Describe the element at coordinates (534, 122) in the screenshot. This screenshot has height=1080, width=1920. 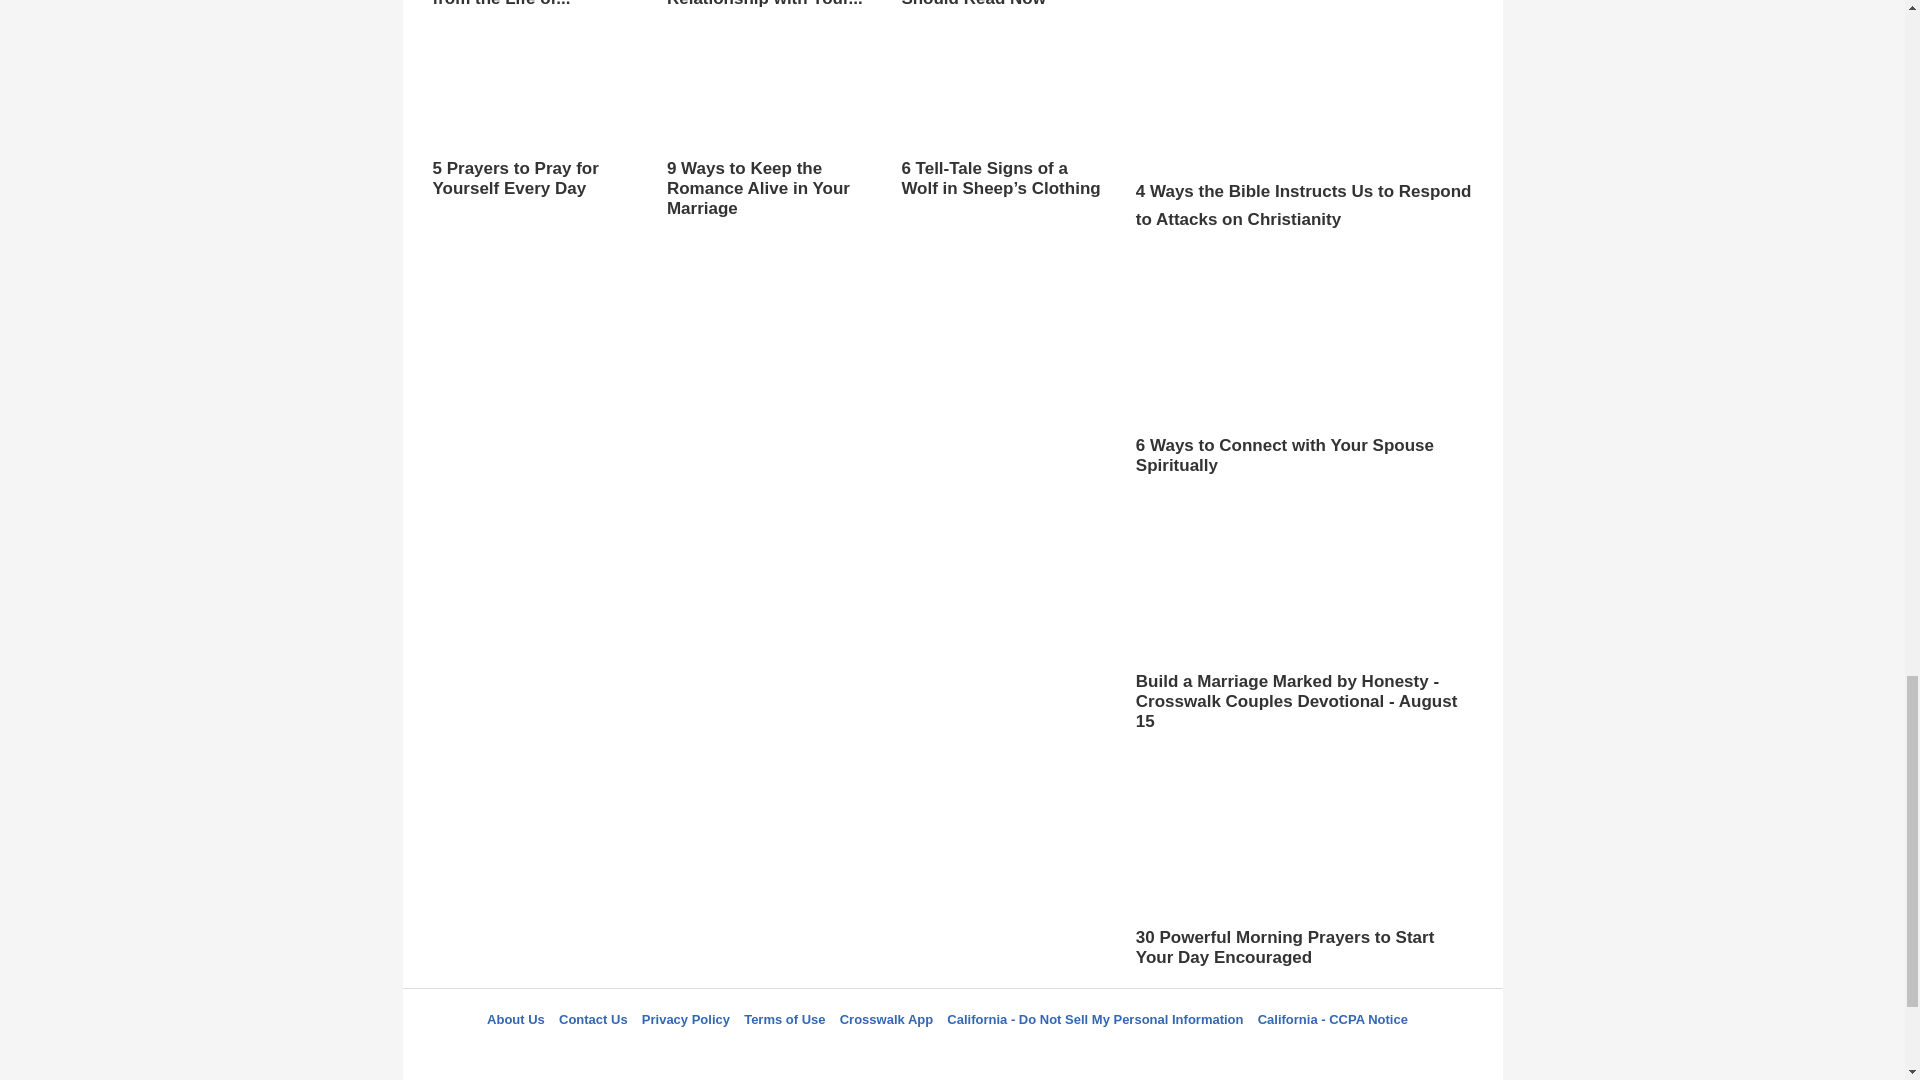
I see `5 Prayers to Pray for Yourself Every Day` at that location.